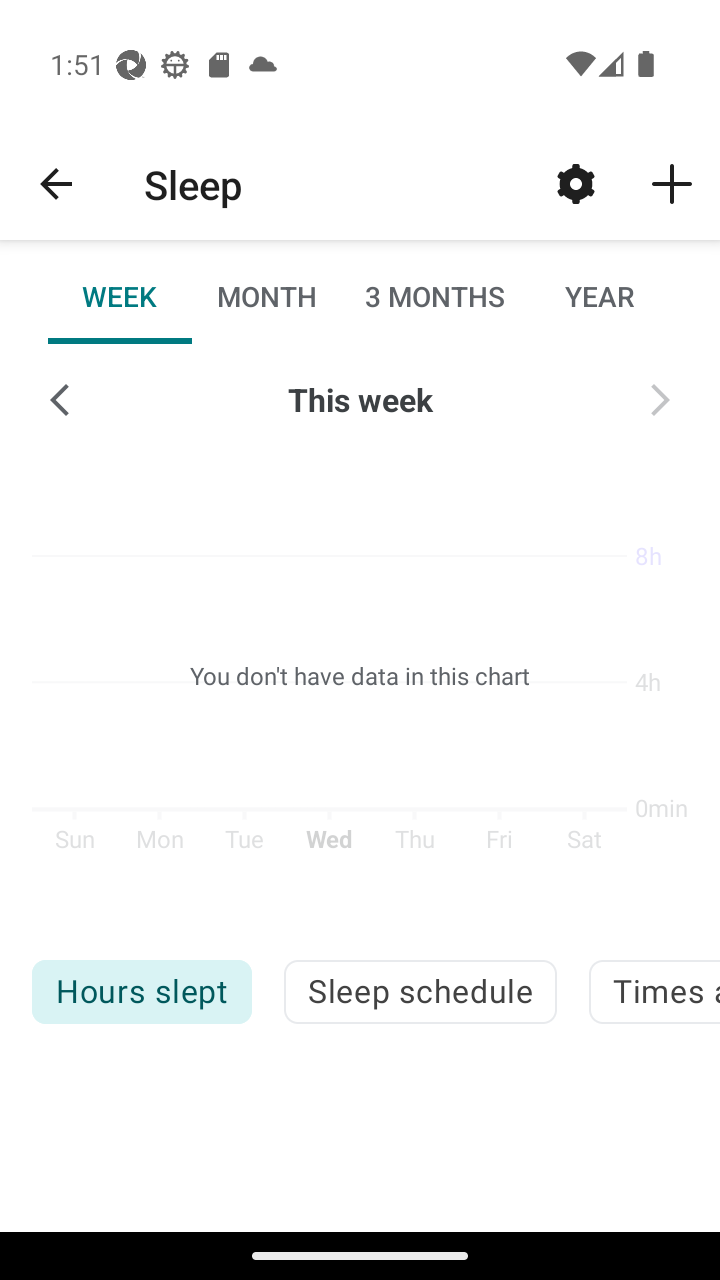 This screenshot has height=1280, width=720. What do you see at coordinates (576, 183) in the screenshot?
I see `Adjust your goal` at bounding box center [576, 183].